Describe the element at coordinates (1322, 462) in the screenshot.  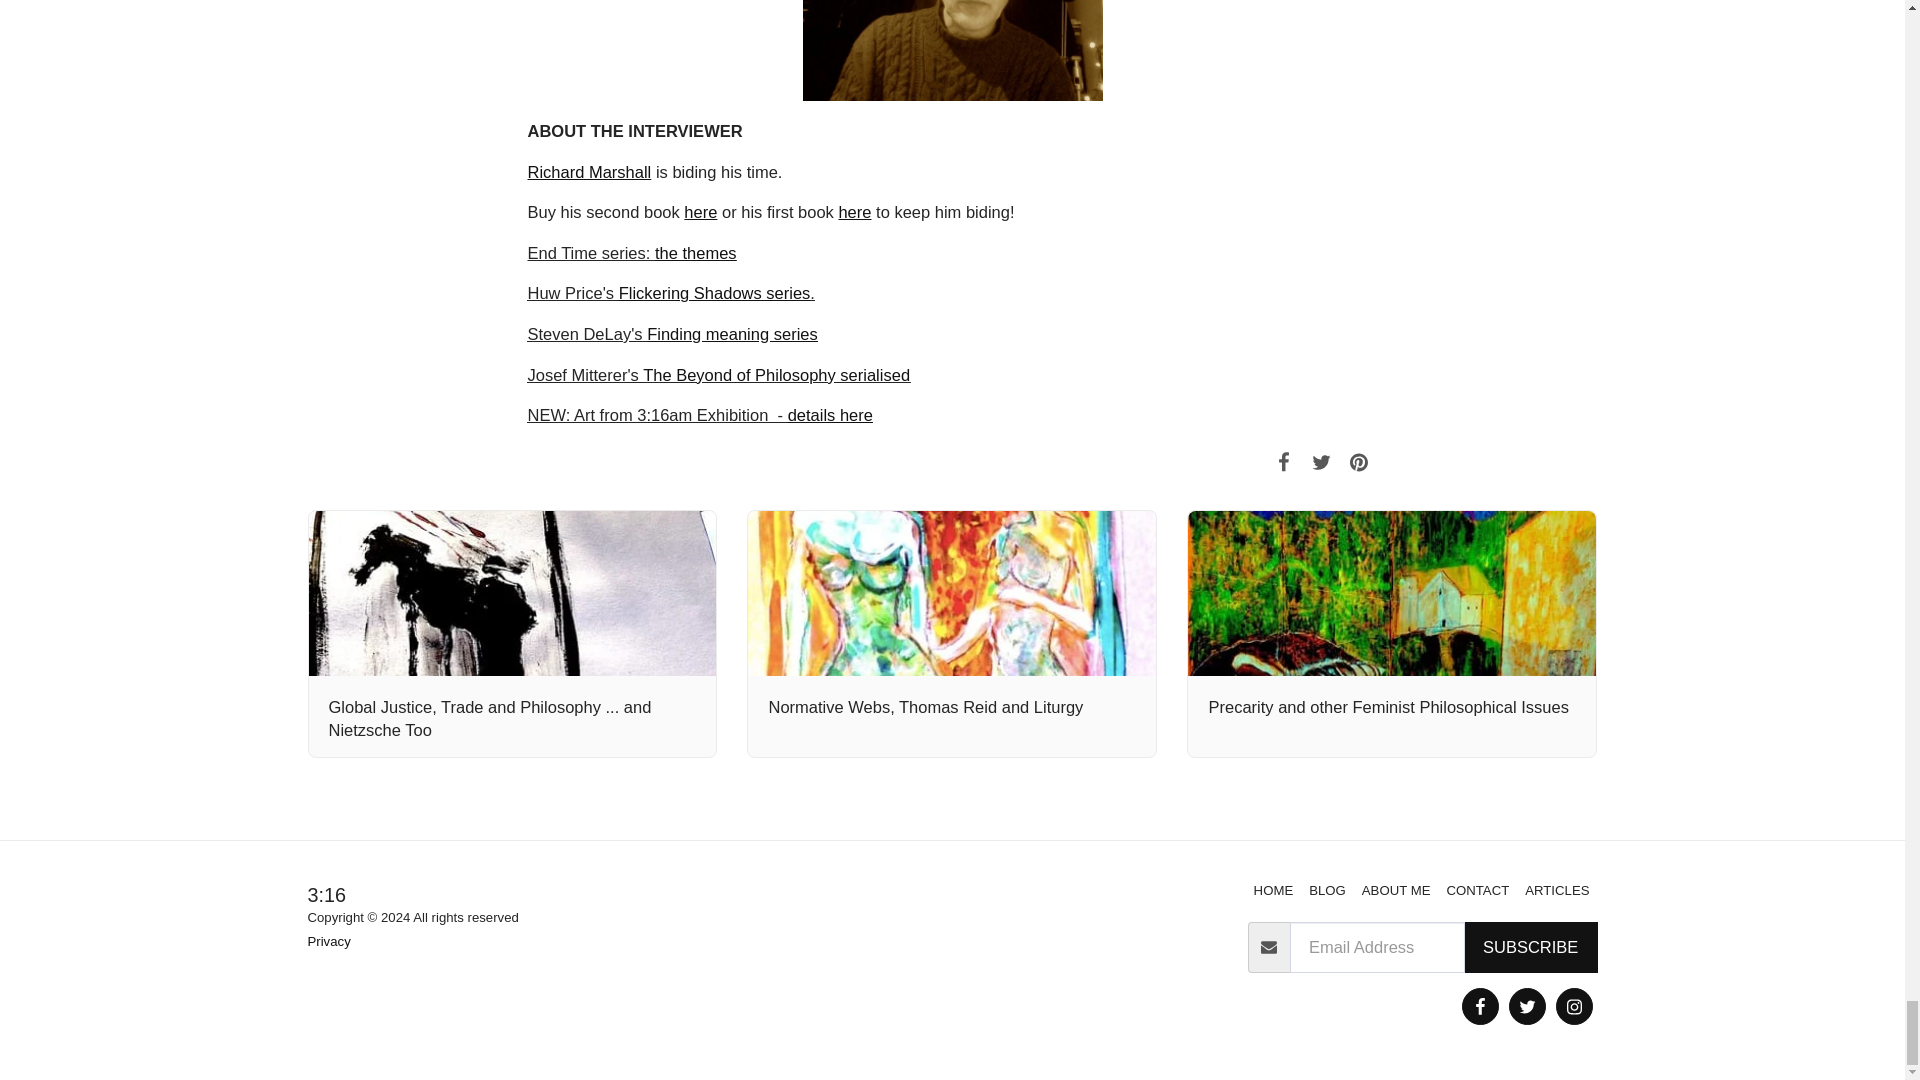
I see `Tweet` at that location.